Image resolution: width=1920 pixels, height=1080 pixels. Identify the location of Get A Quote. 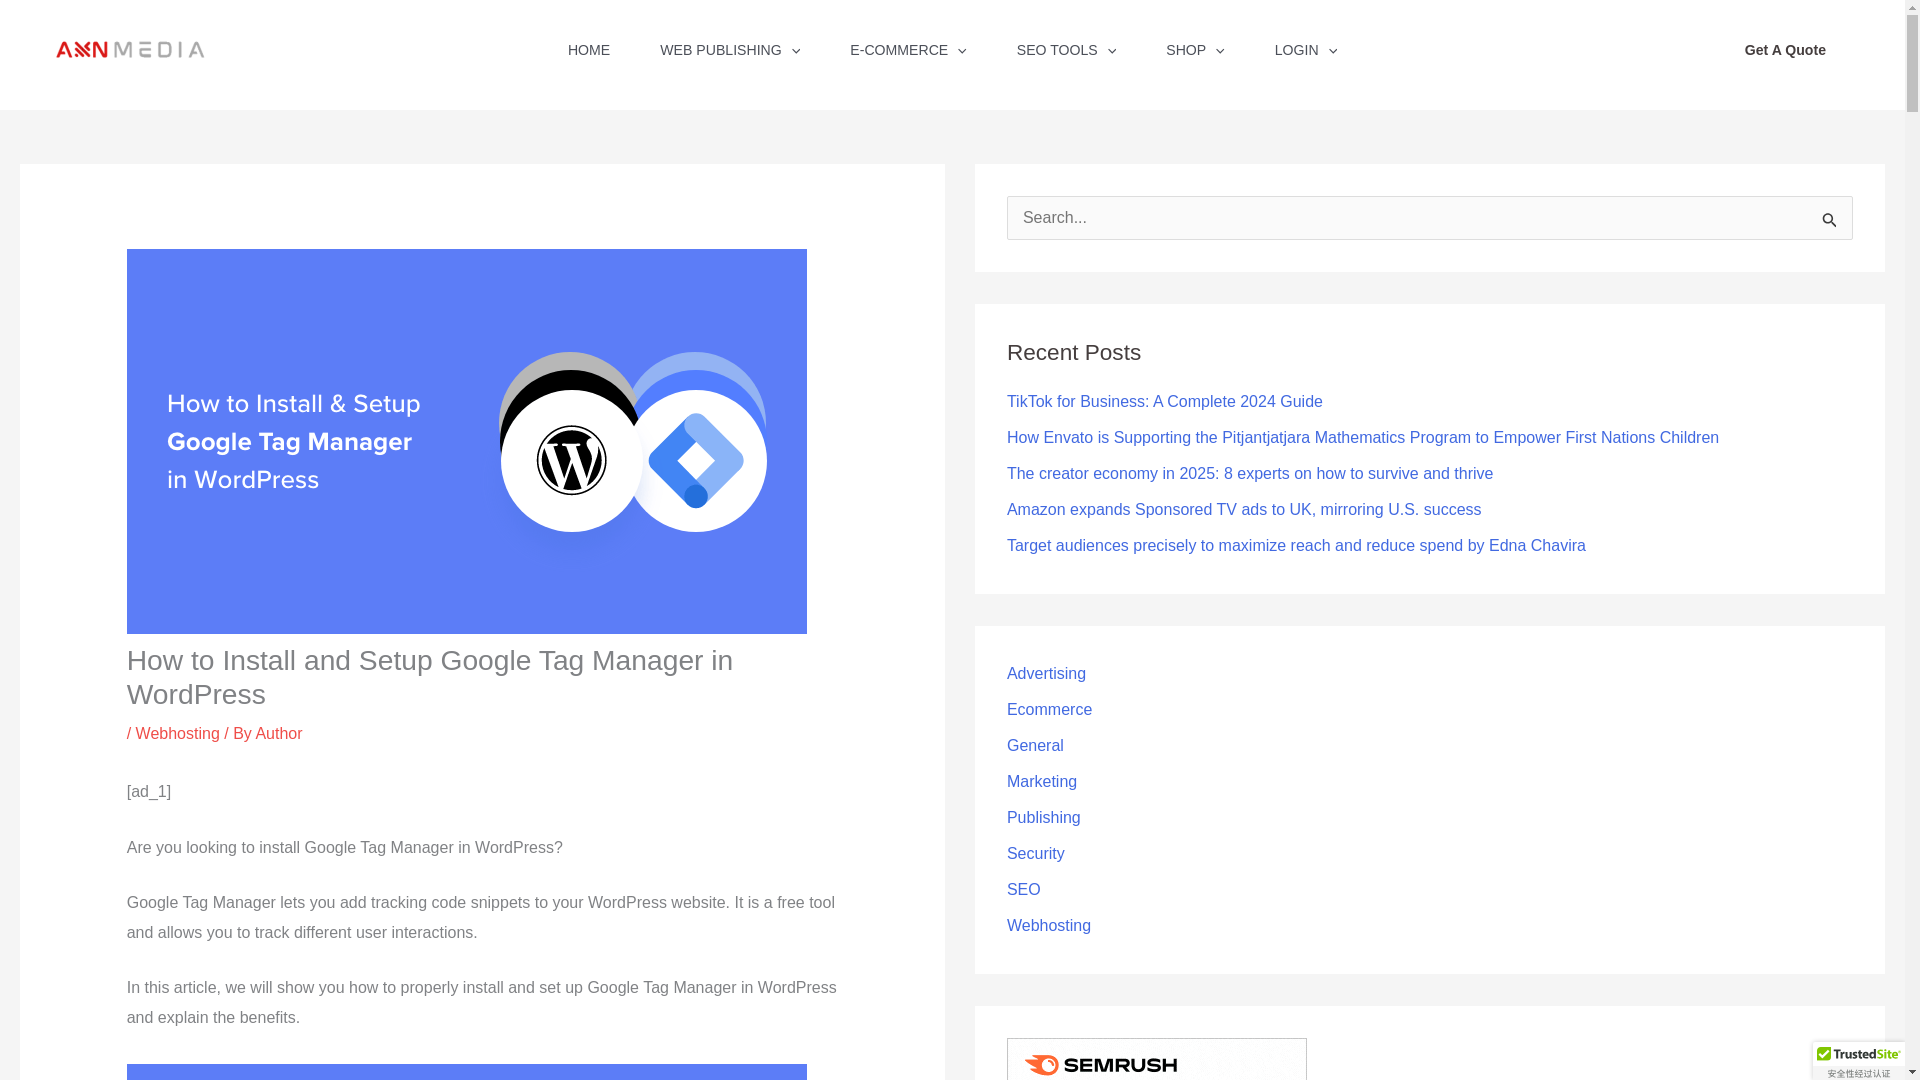
(1785, 49).